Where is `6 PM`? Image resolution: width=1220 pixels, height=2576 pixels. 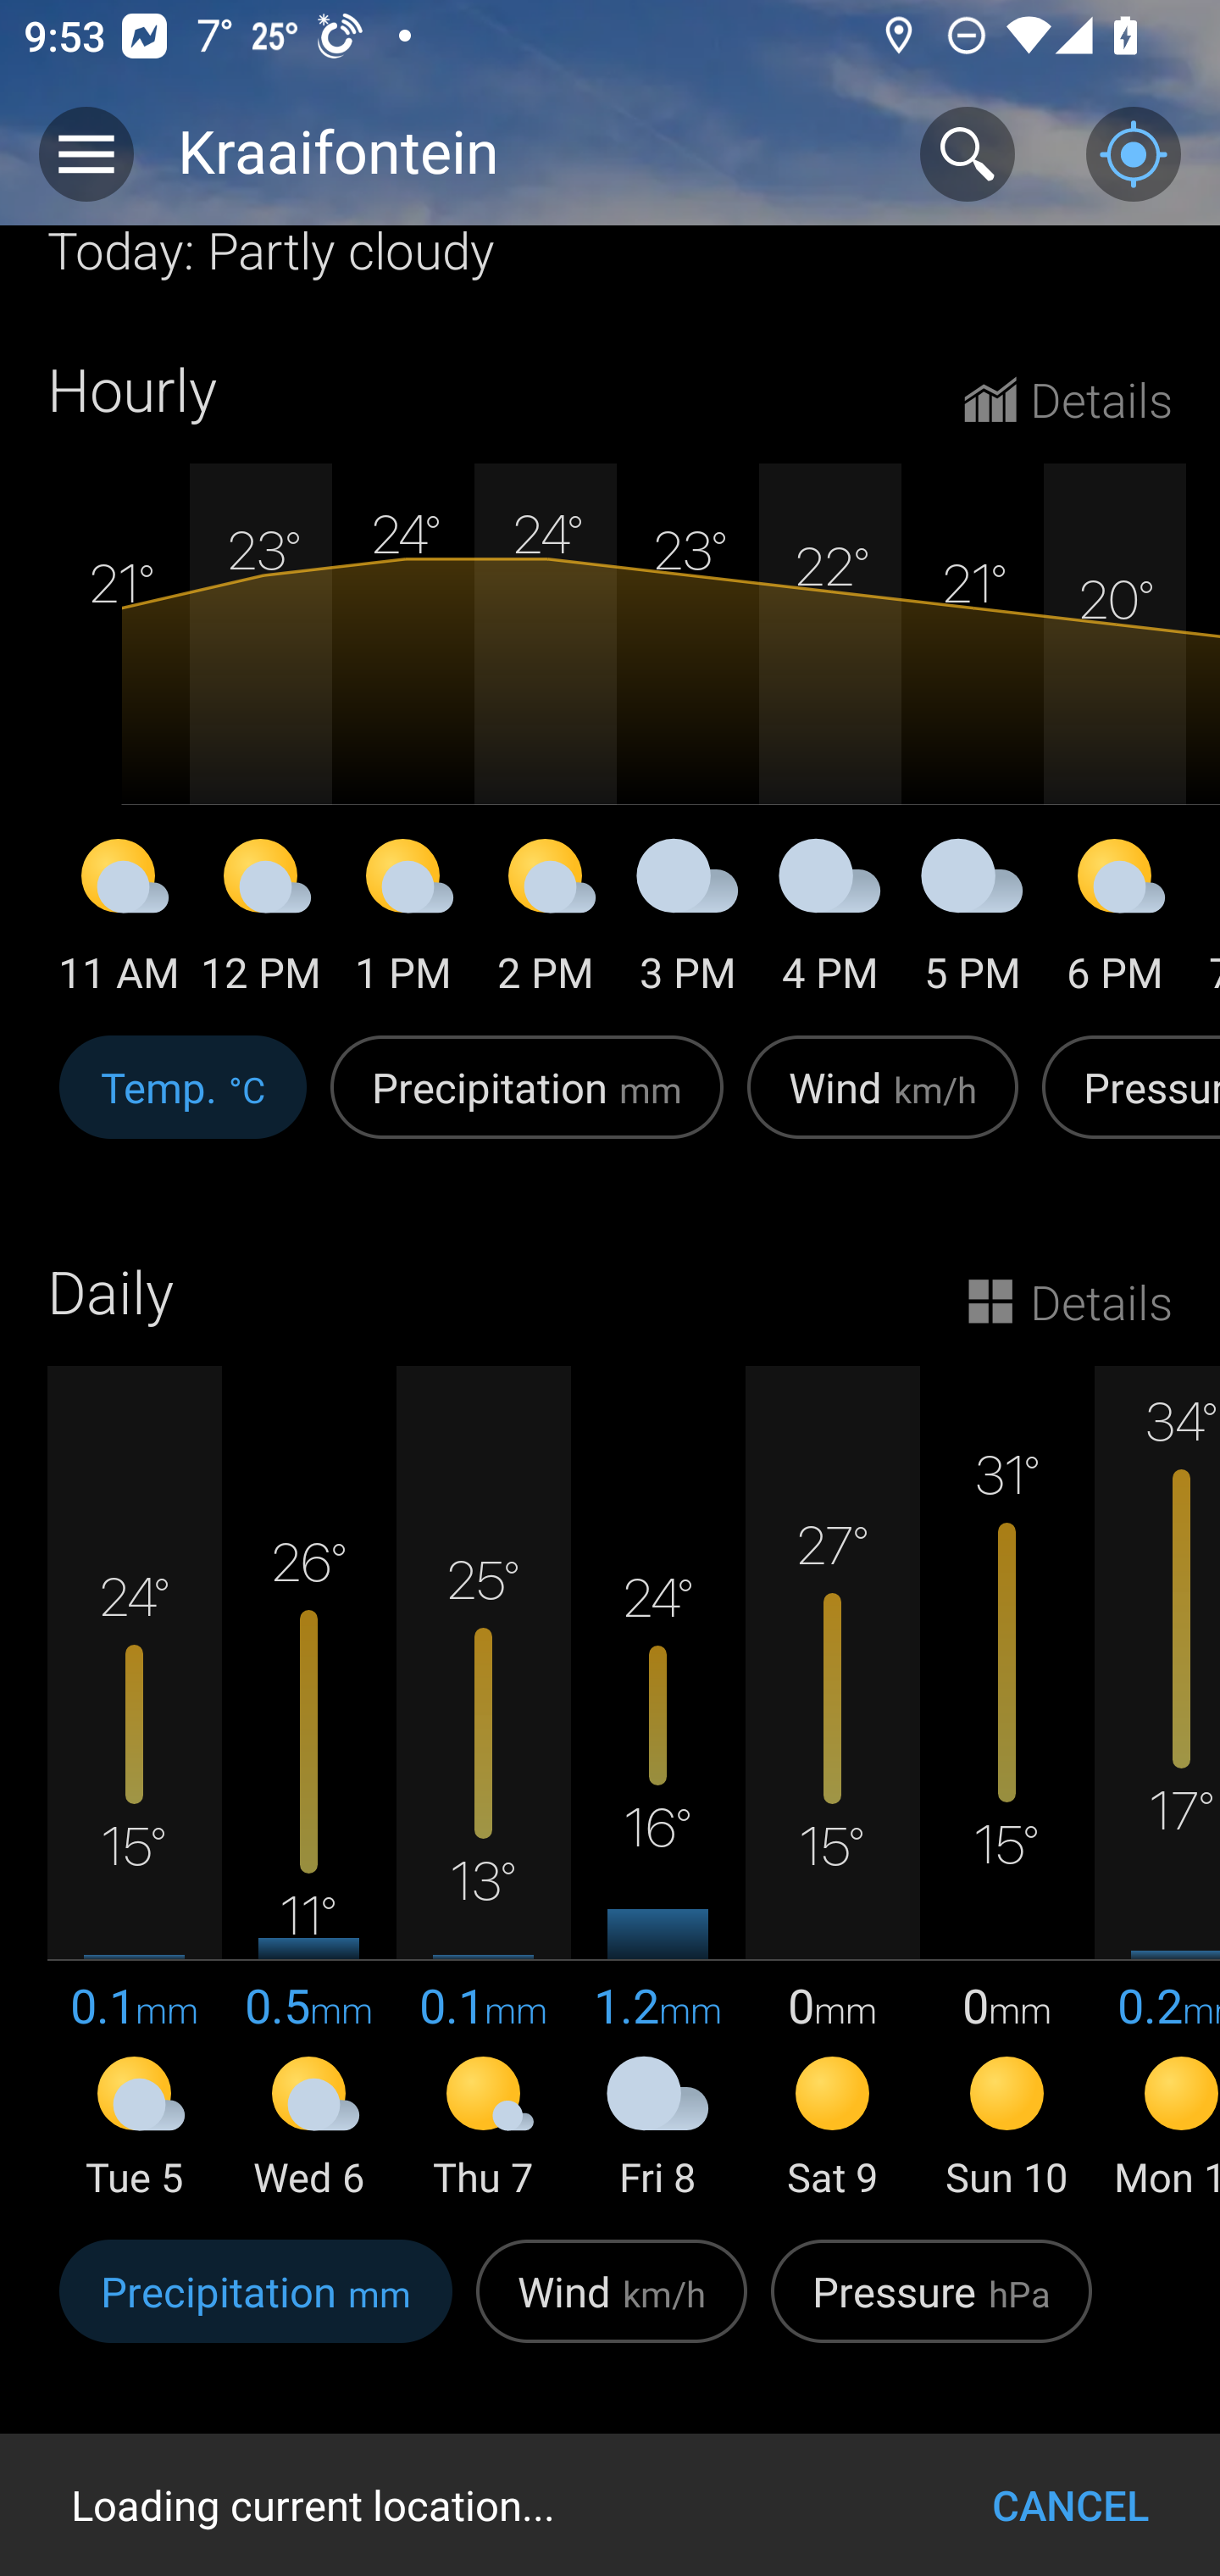
6 PM is located at coordinates (1115, 920).